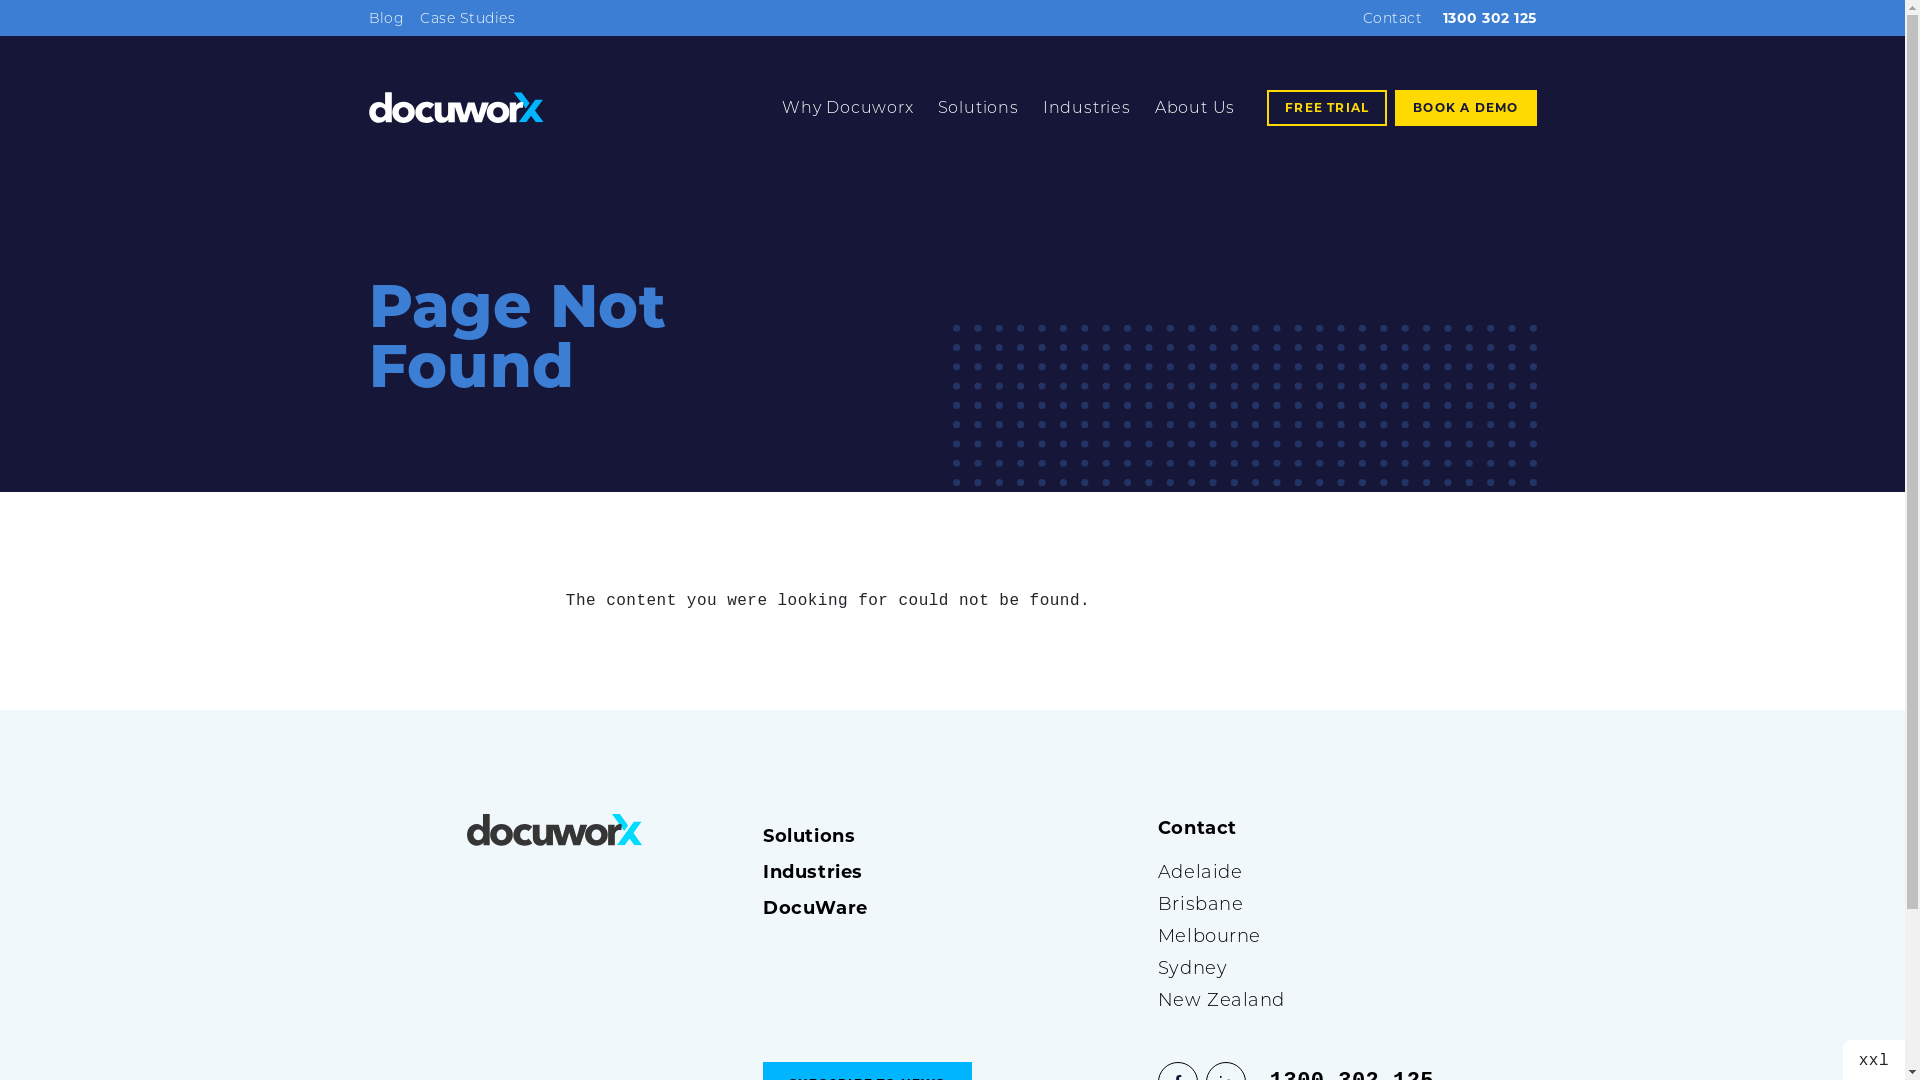 This screenshot has height=1080, width=1920. Describe the element at coordinates (1327, 108) in the screenshot. I see `FREE TRIAL` at that location.